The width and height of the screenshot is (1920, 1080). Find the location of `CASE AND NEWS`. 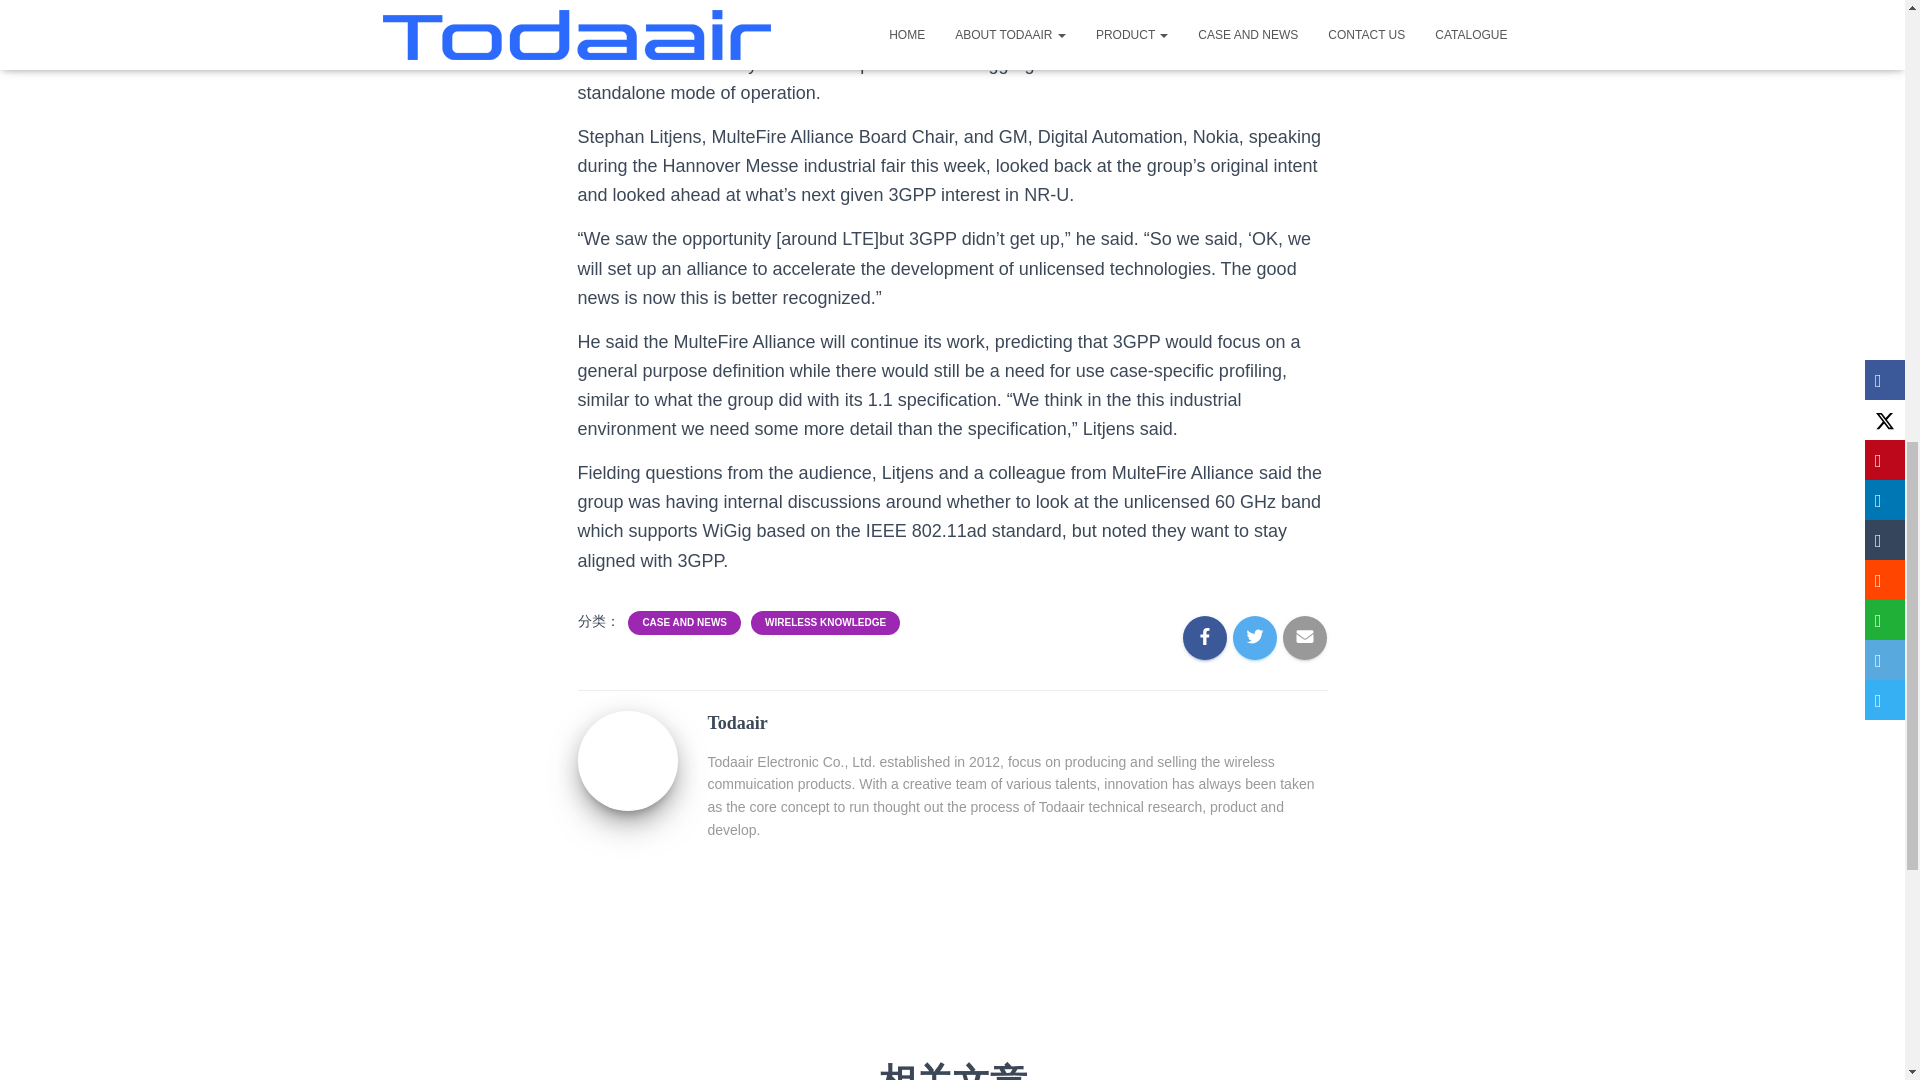

CASE AND NEWS is located at coordinates (684, 622).